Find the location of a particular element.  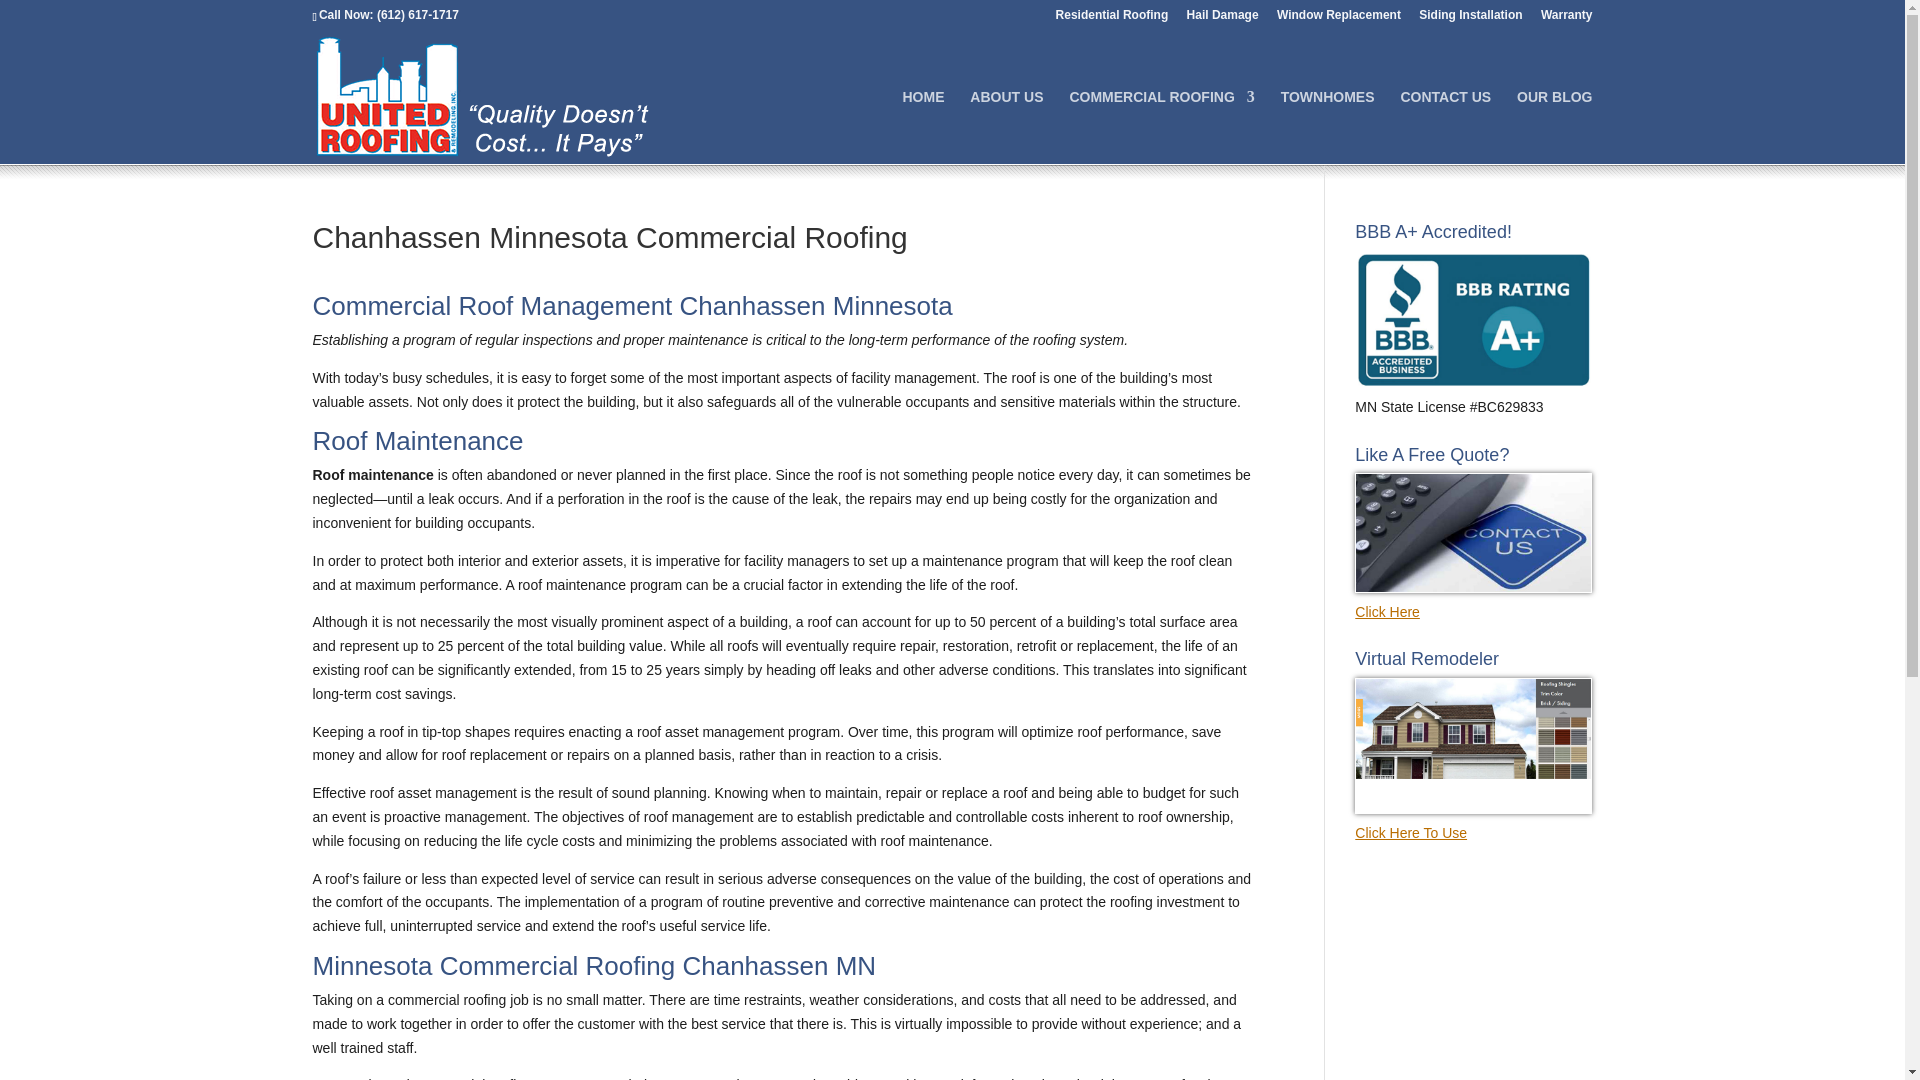

Window Replacement is located at coordinates (1338, 19).